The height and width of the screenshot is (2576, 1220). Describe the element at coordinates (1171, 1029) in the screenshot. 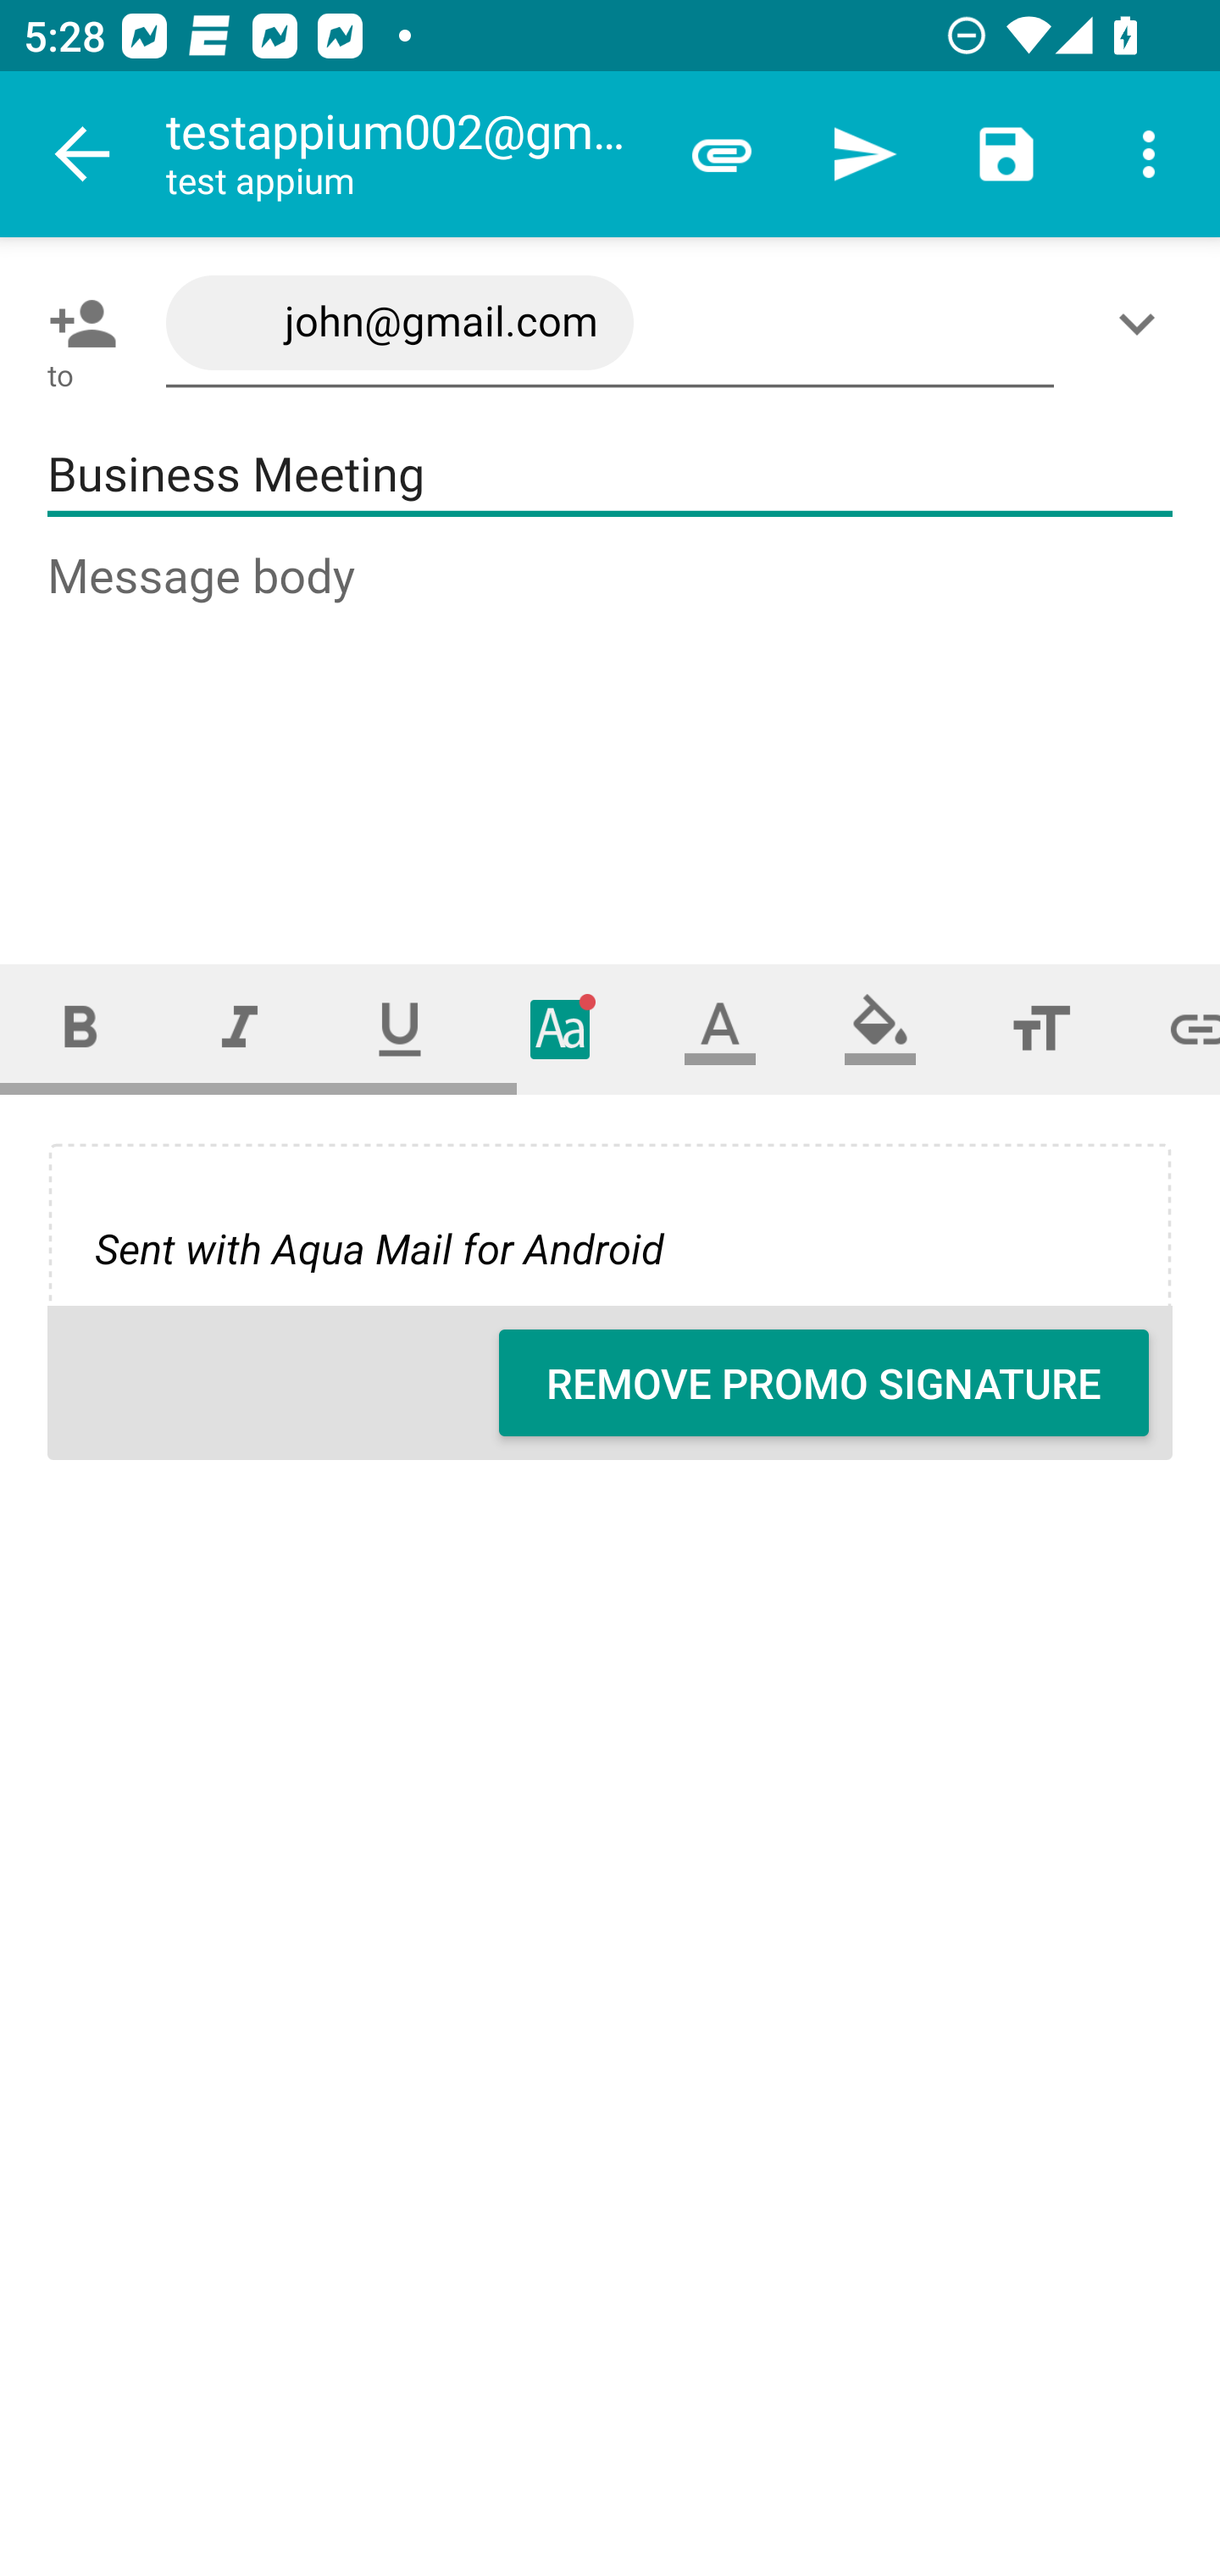

I see `Set link` at that location.